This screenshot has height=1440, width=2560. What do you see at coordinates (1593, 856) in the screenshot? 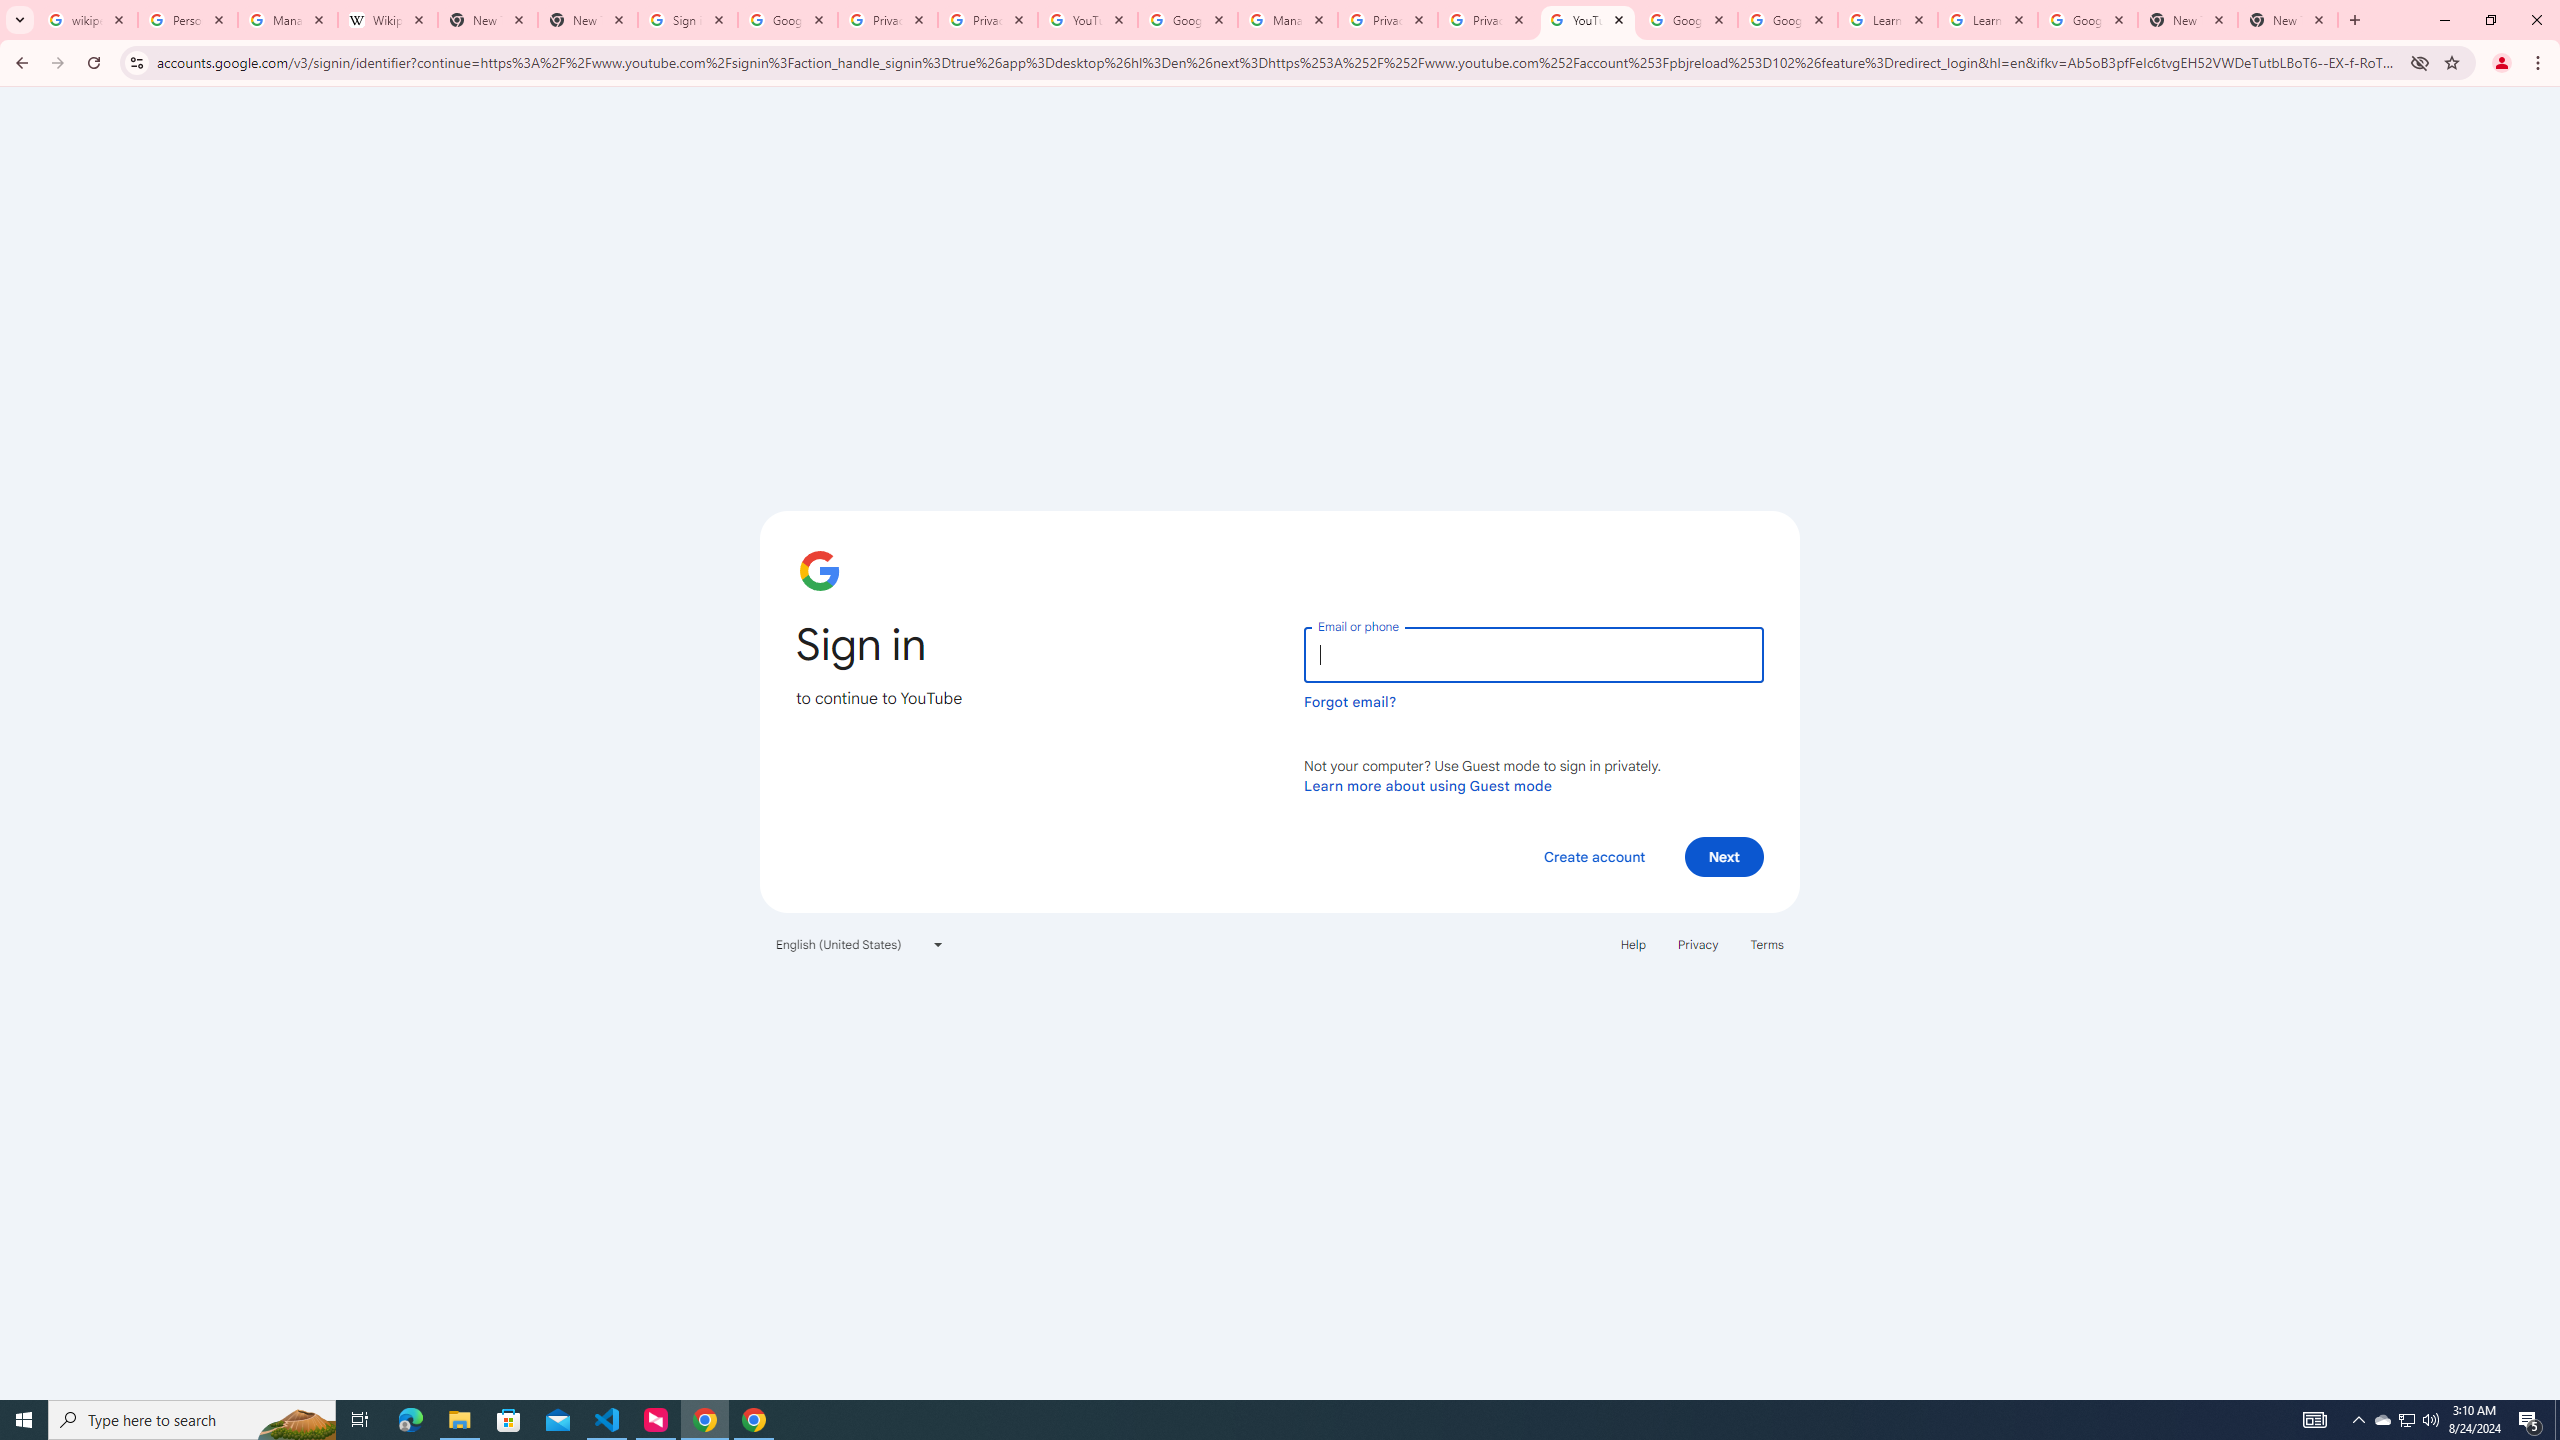
I see `Create account` at bounding box center [1593, 856].